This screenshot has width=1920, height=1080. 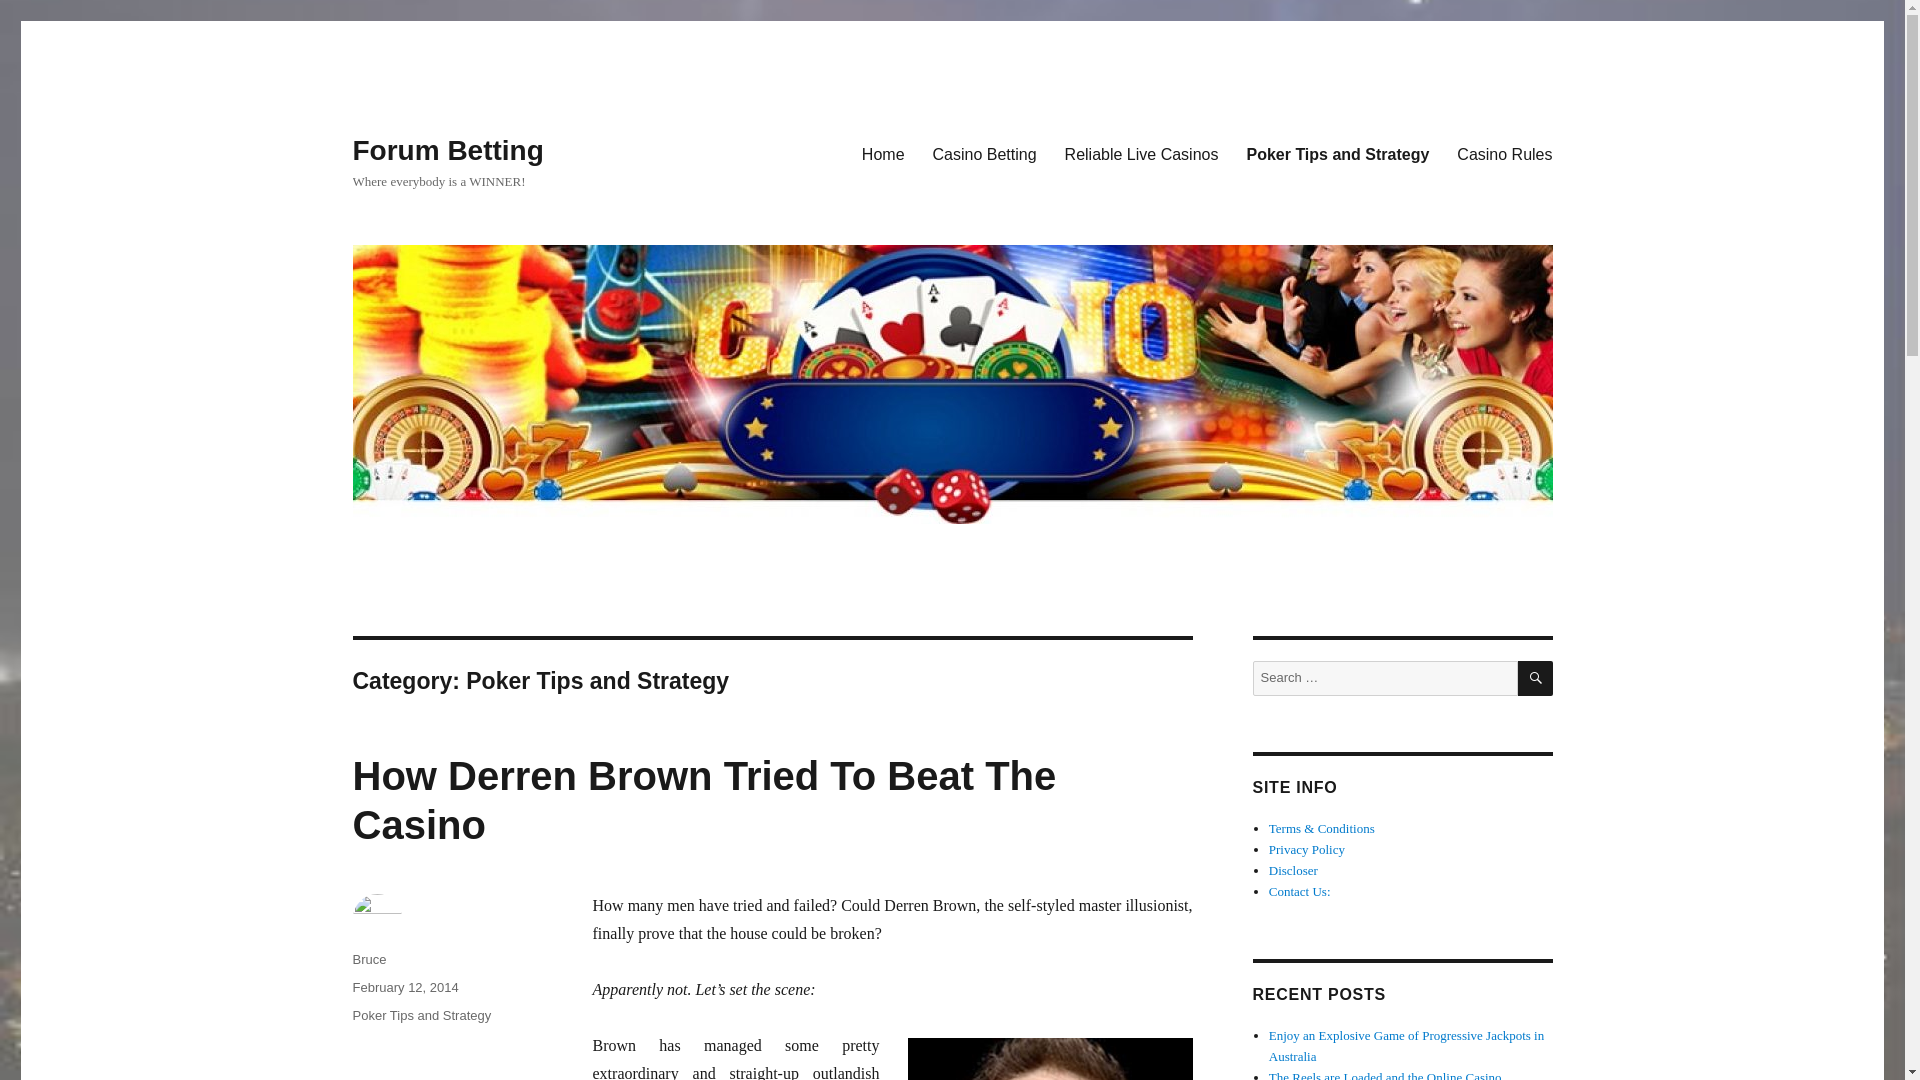 What do you see at coordinates (1338, 153) in the screenshot?
I see `Poker Tips and Strategy` at bounding box center [1338, 153].